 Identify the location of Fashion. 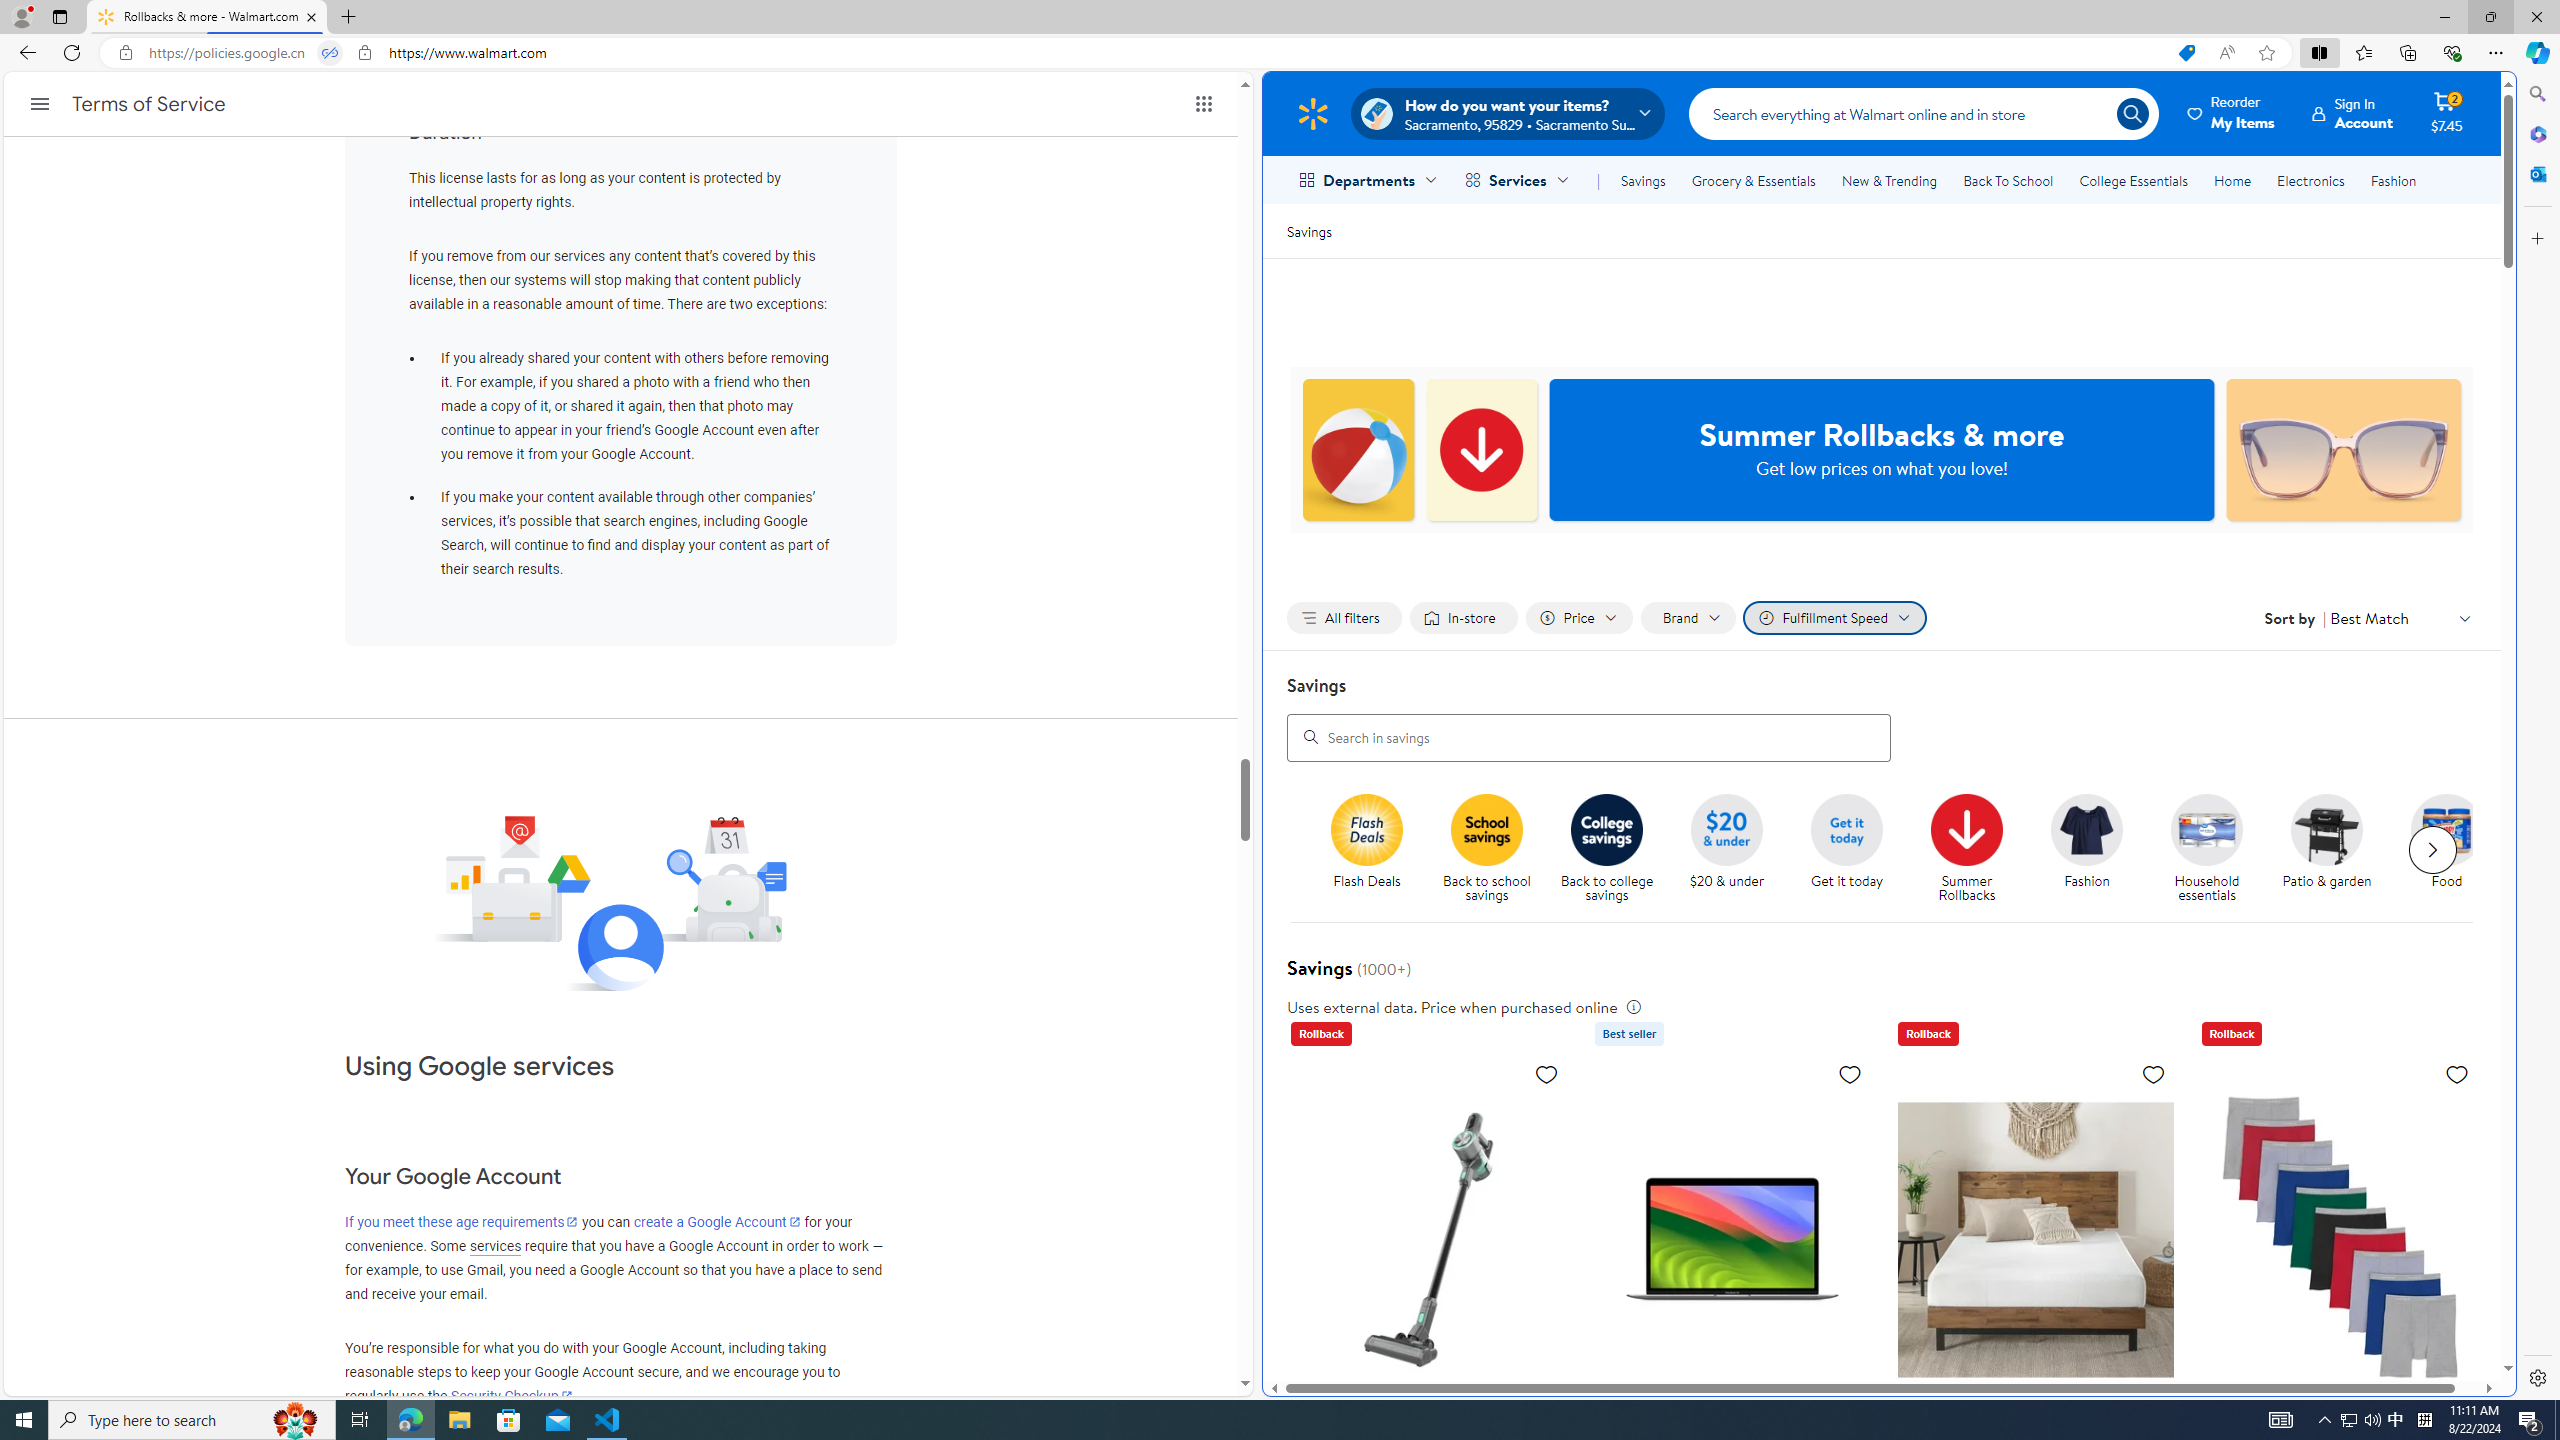
(2393, 180).